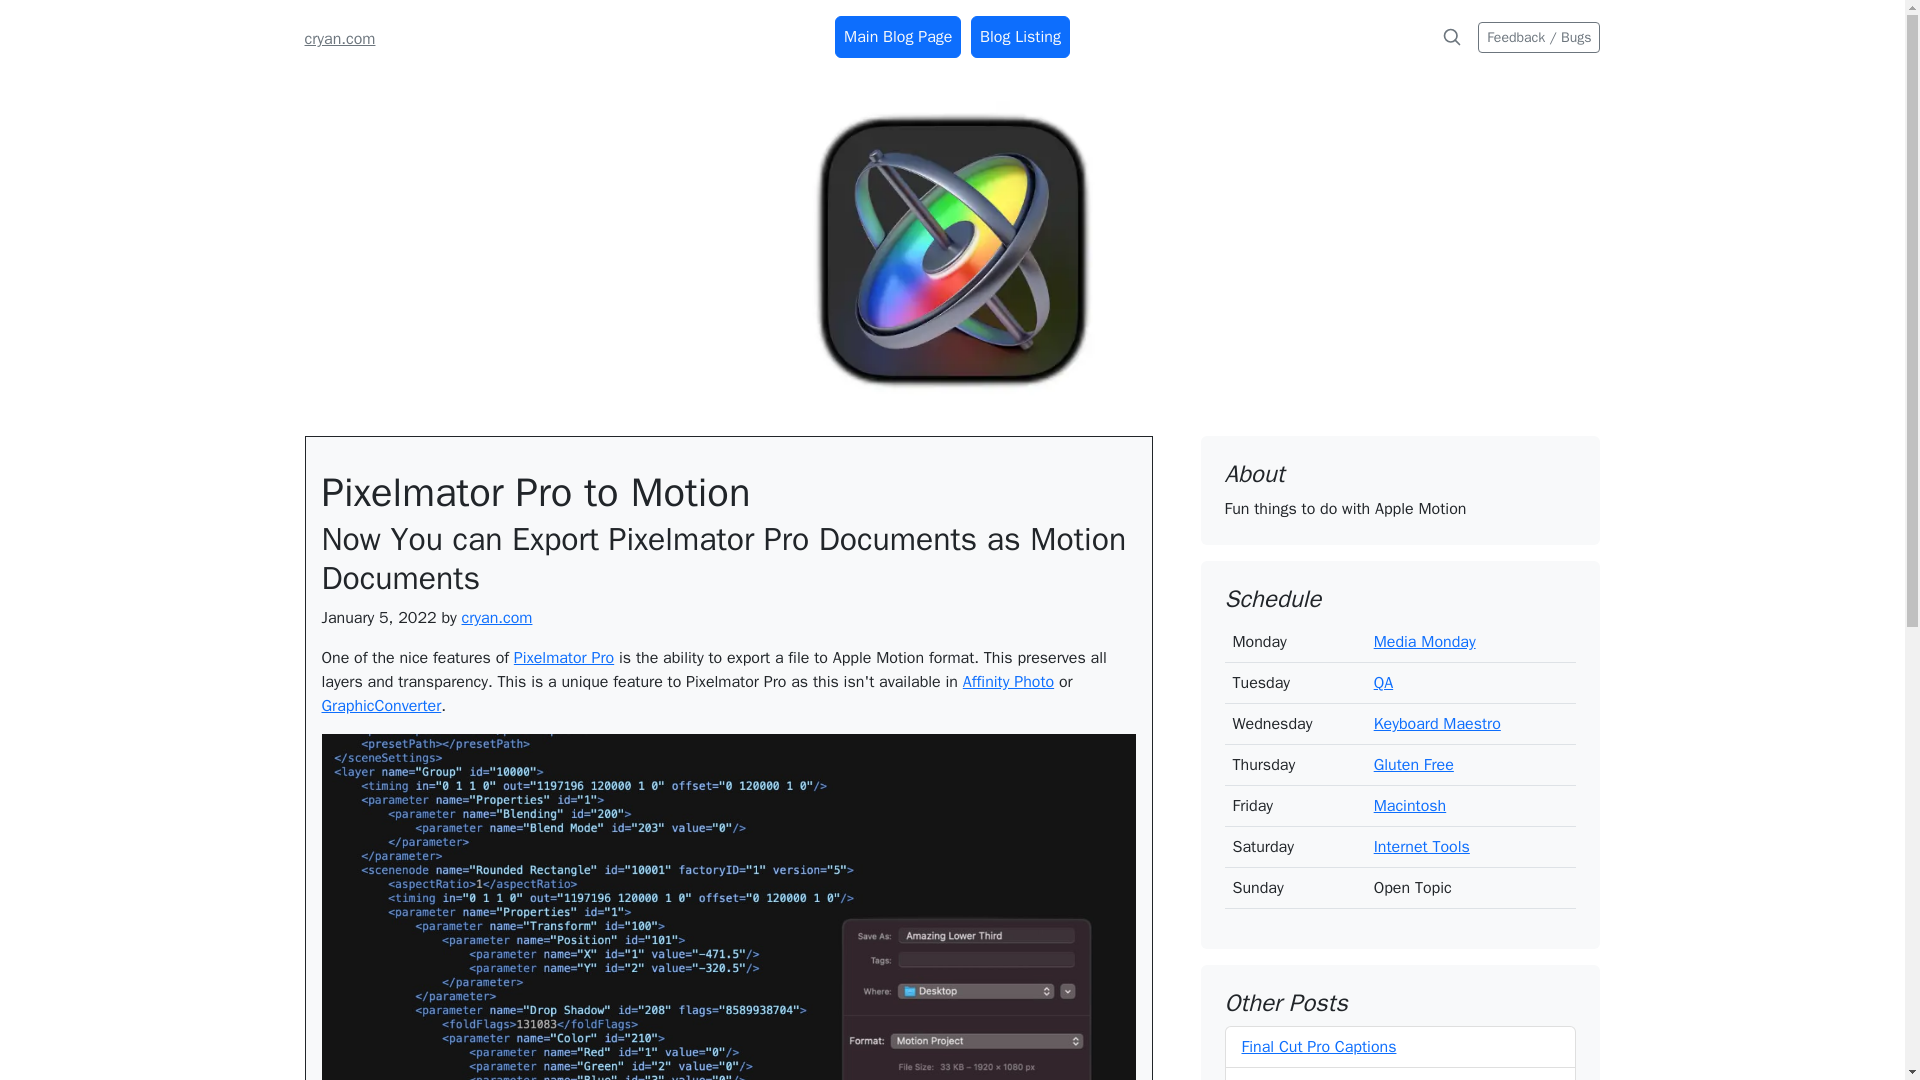  I want to click on Apple Motion Gradients, so click(1324, 1078).